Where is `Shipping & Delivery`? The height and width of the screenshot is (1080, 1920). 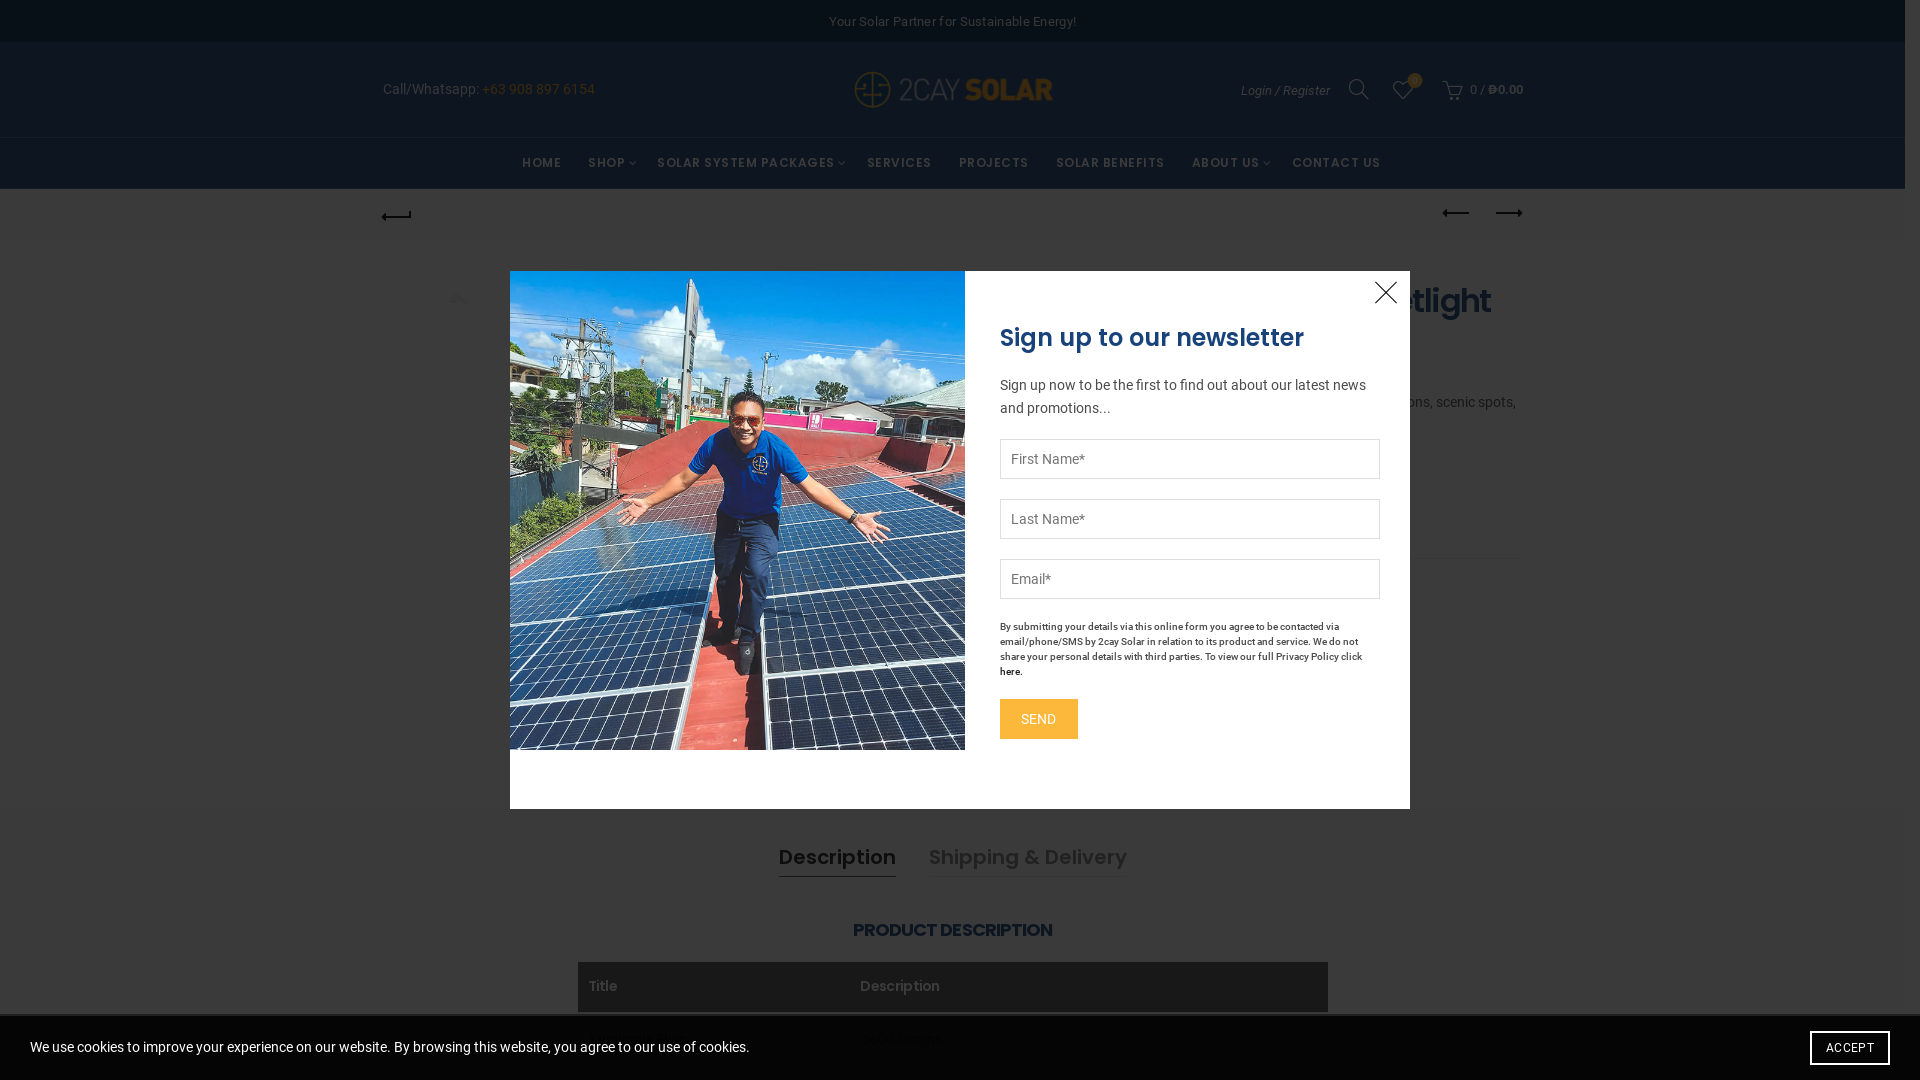
Shipping & Delivery is located at coordinates (1027, 857).